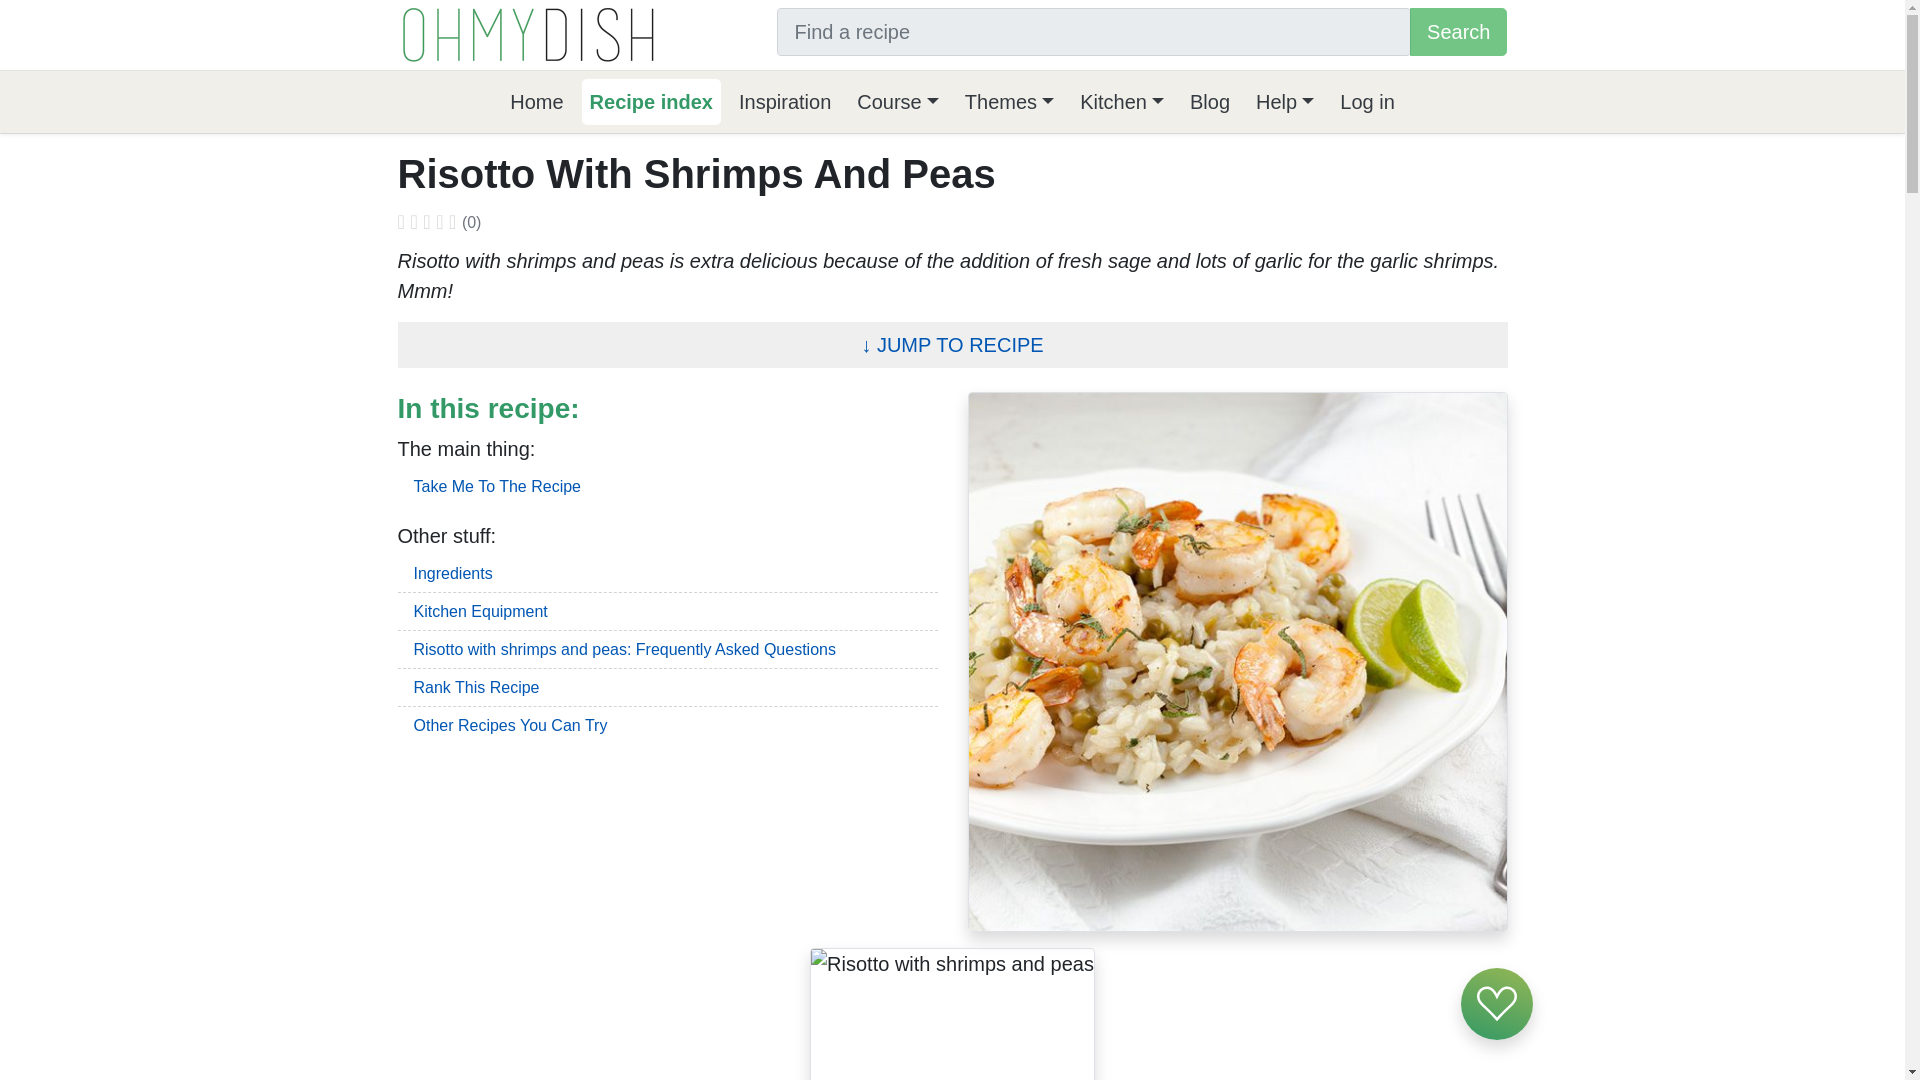 This screenshot has height=1080, width=1920. I want to click on Search, so click(1458, 32).